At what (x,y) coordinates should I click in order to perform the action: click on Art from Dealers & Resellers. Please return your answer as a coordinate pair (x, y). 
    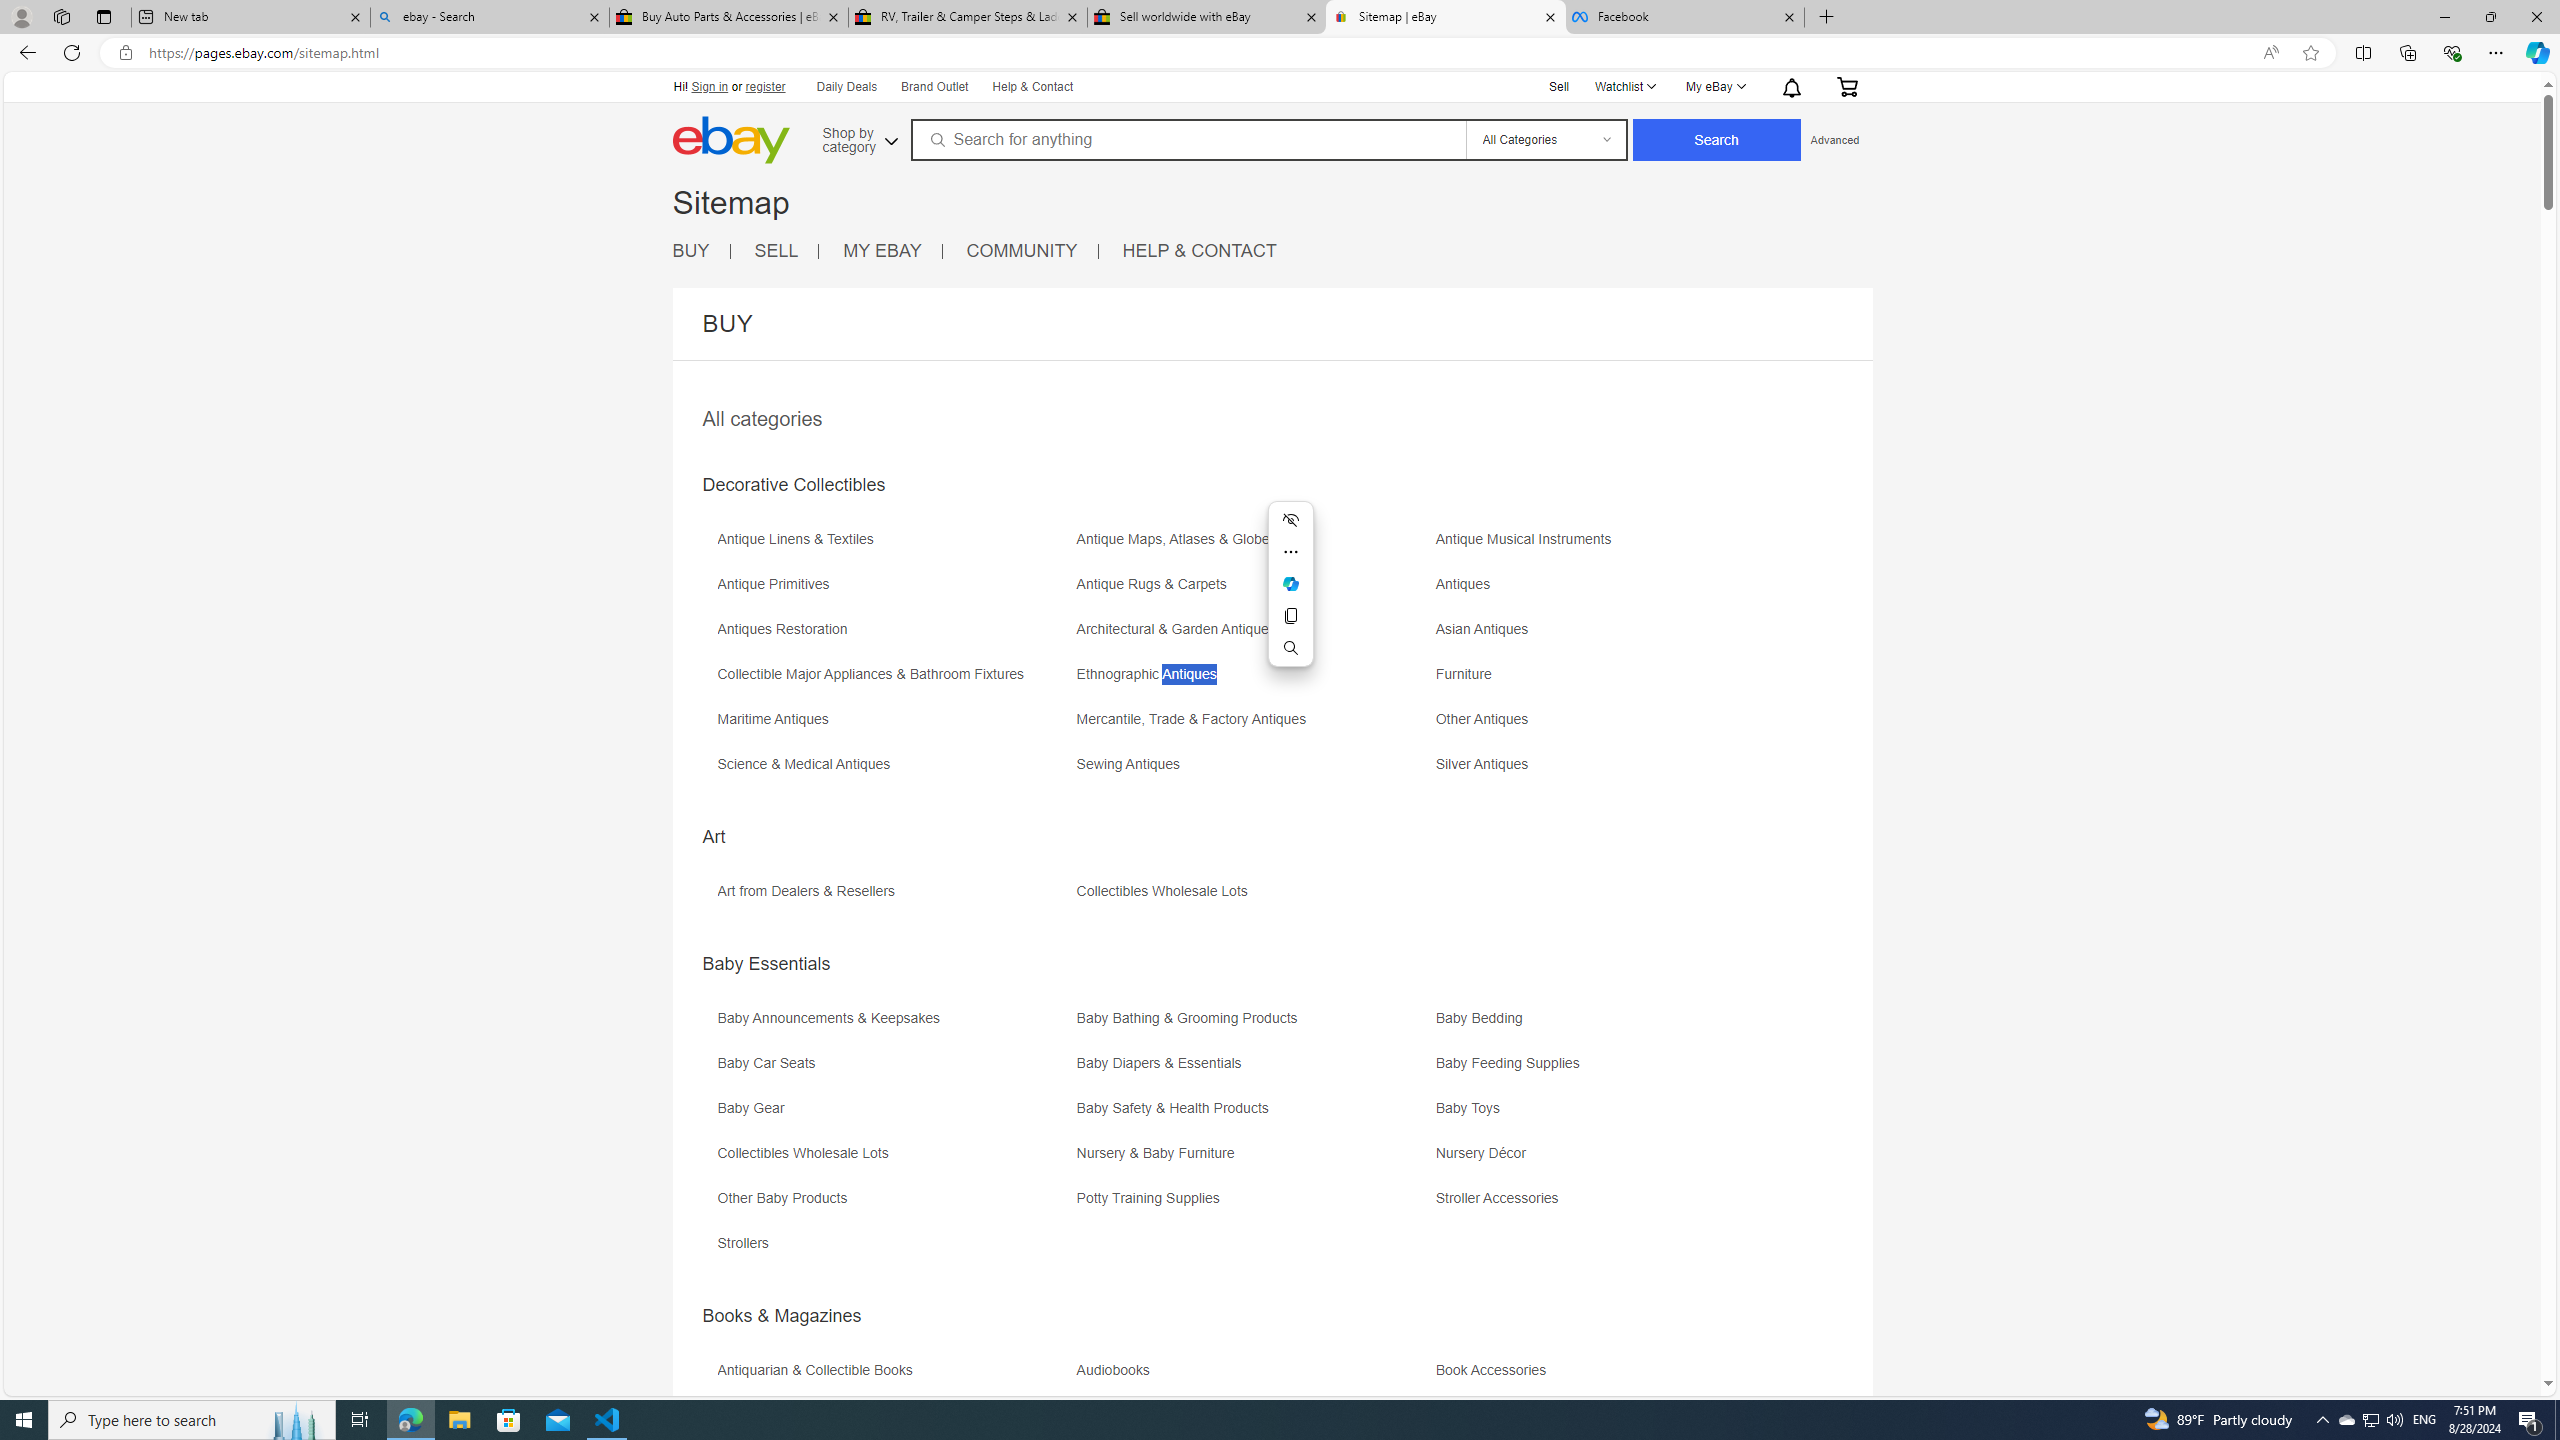
    Looking at the image, I should click on (811, 891).